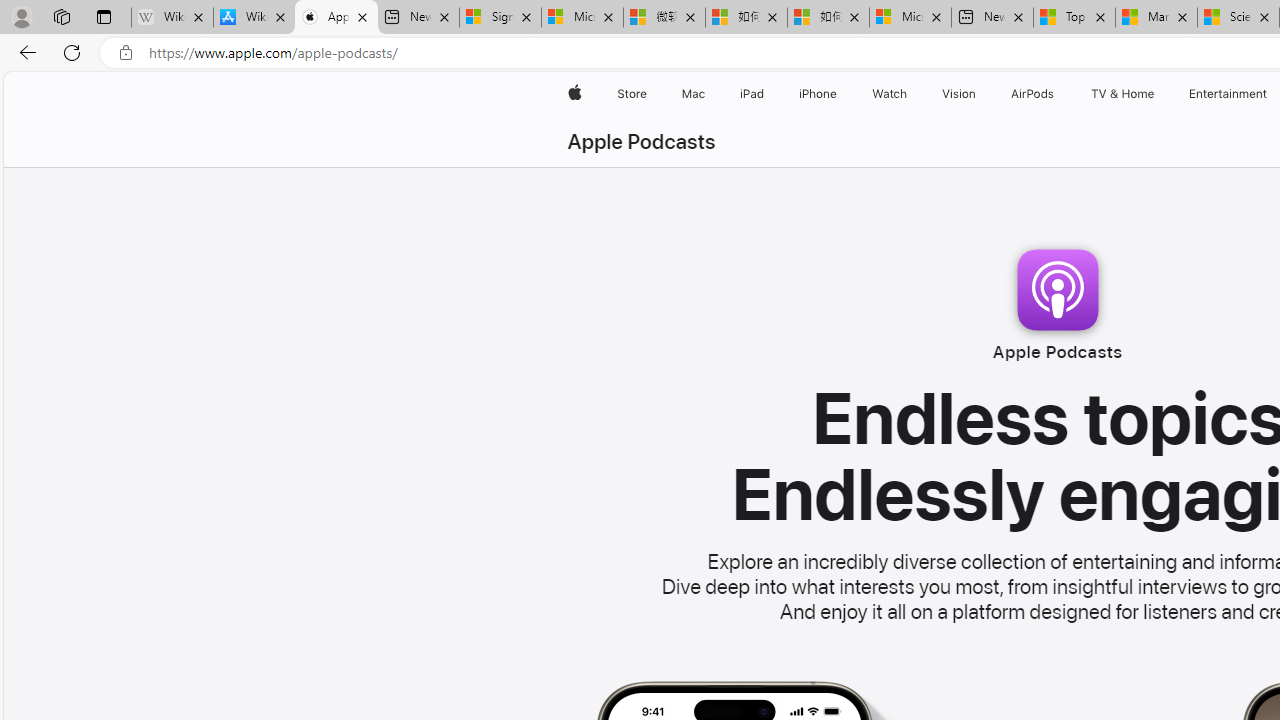 The height and width of the screenshot is (720, 1280). What do you see at coordinates (1122, 94) in the screenshot?
I see `TV and Home` at bounding box center [1122, 94].